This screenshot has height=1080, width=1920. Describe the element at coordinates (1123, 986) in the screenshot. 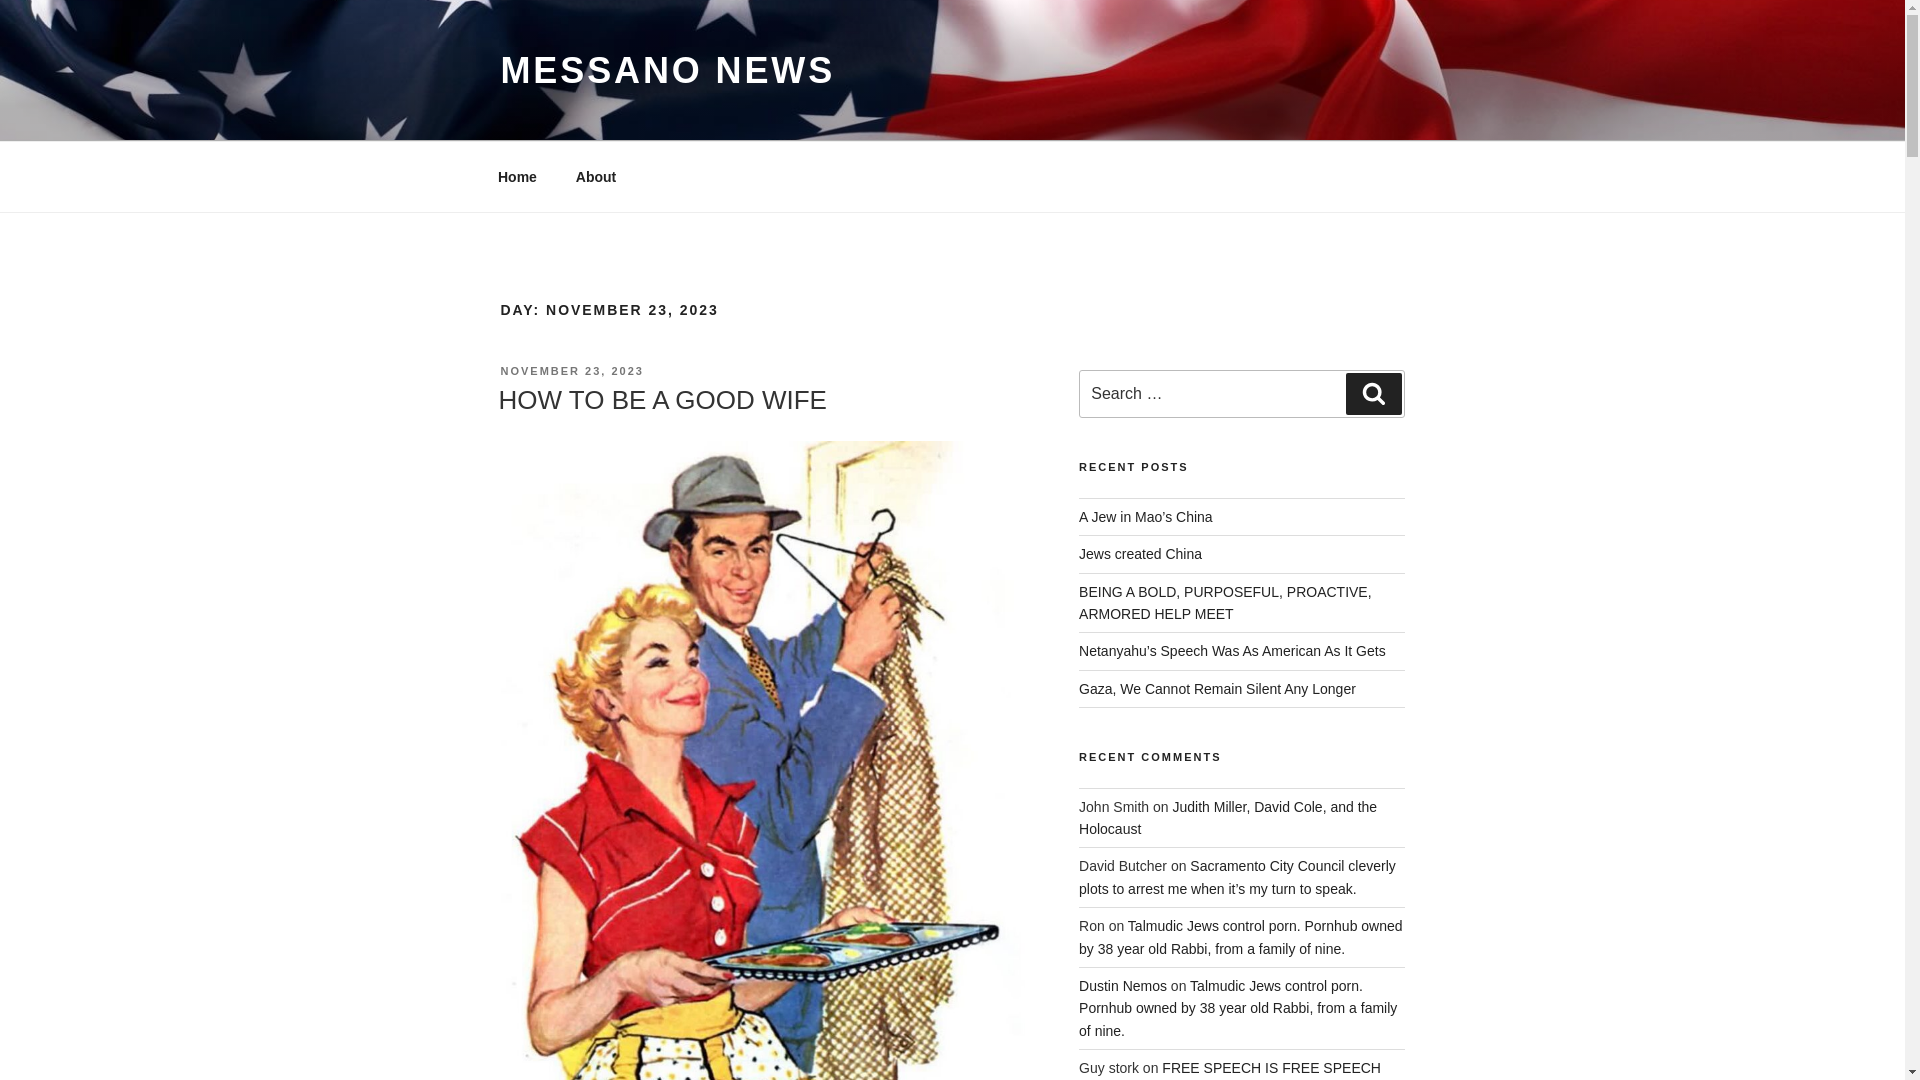

I see `Dustin Nemos` at that location.